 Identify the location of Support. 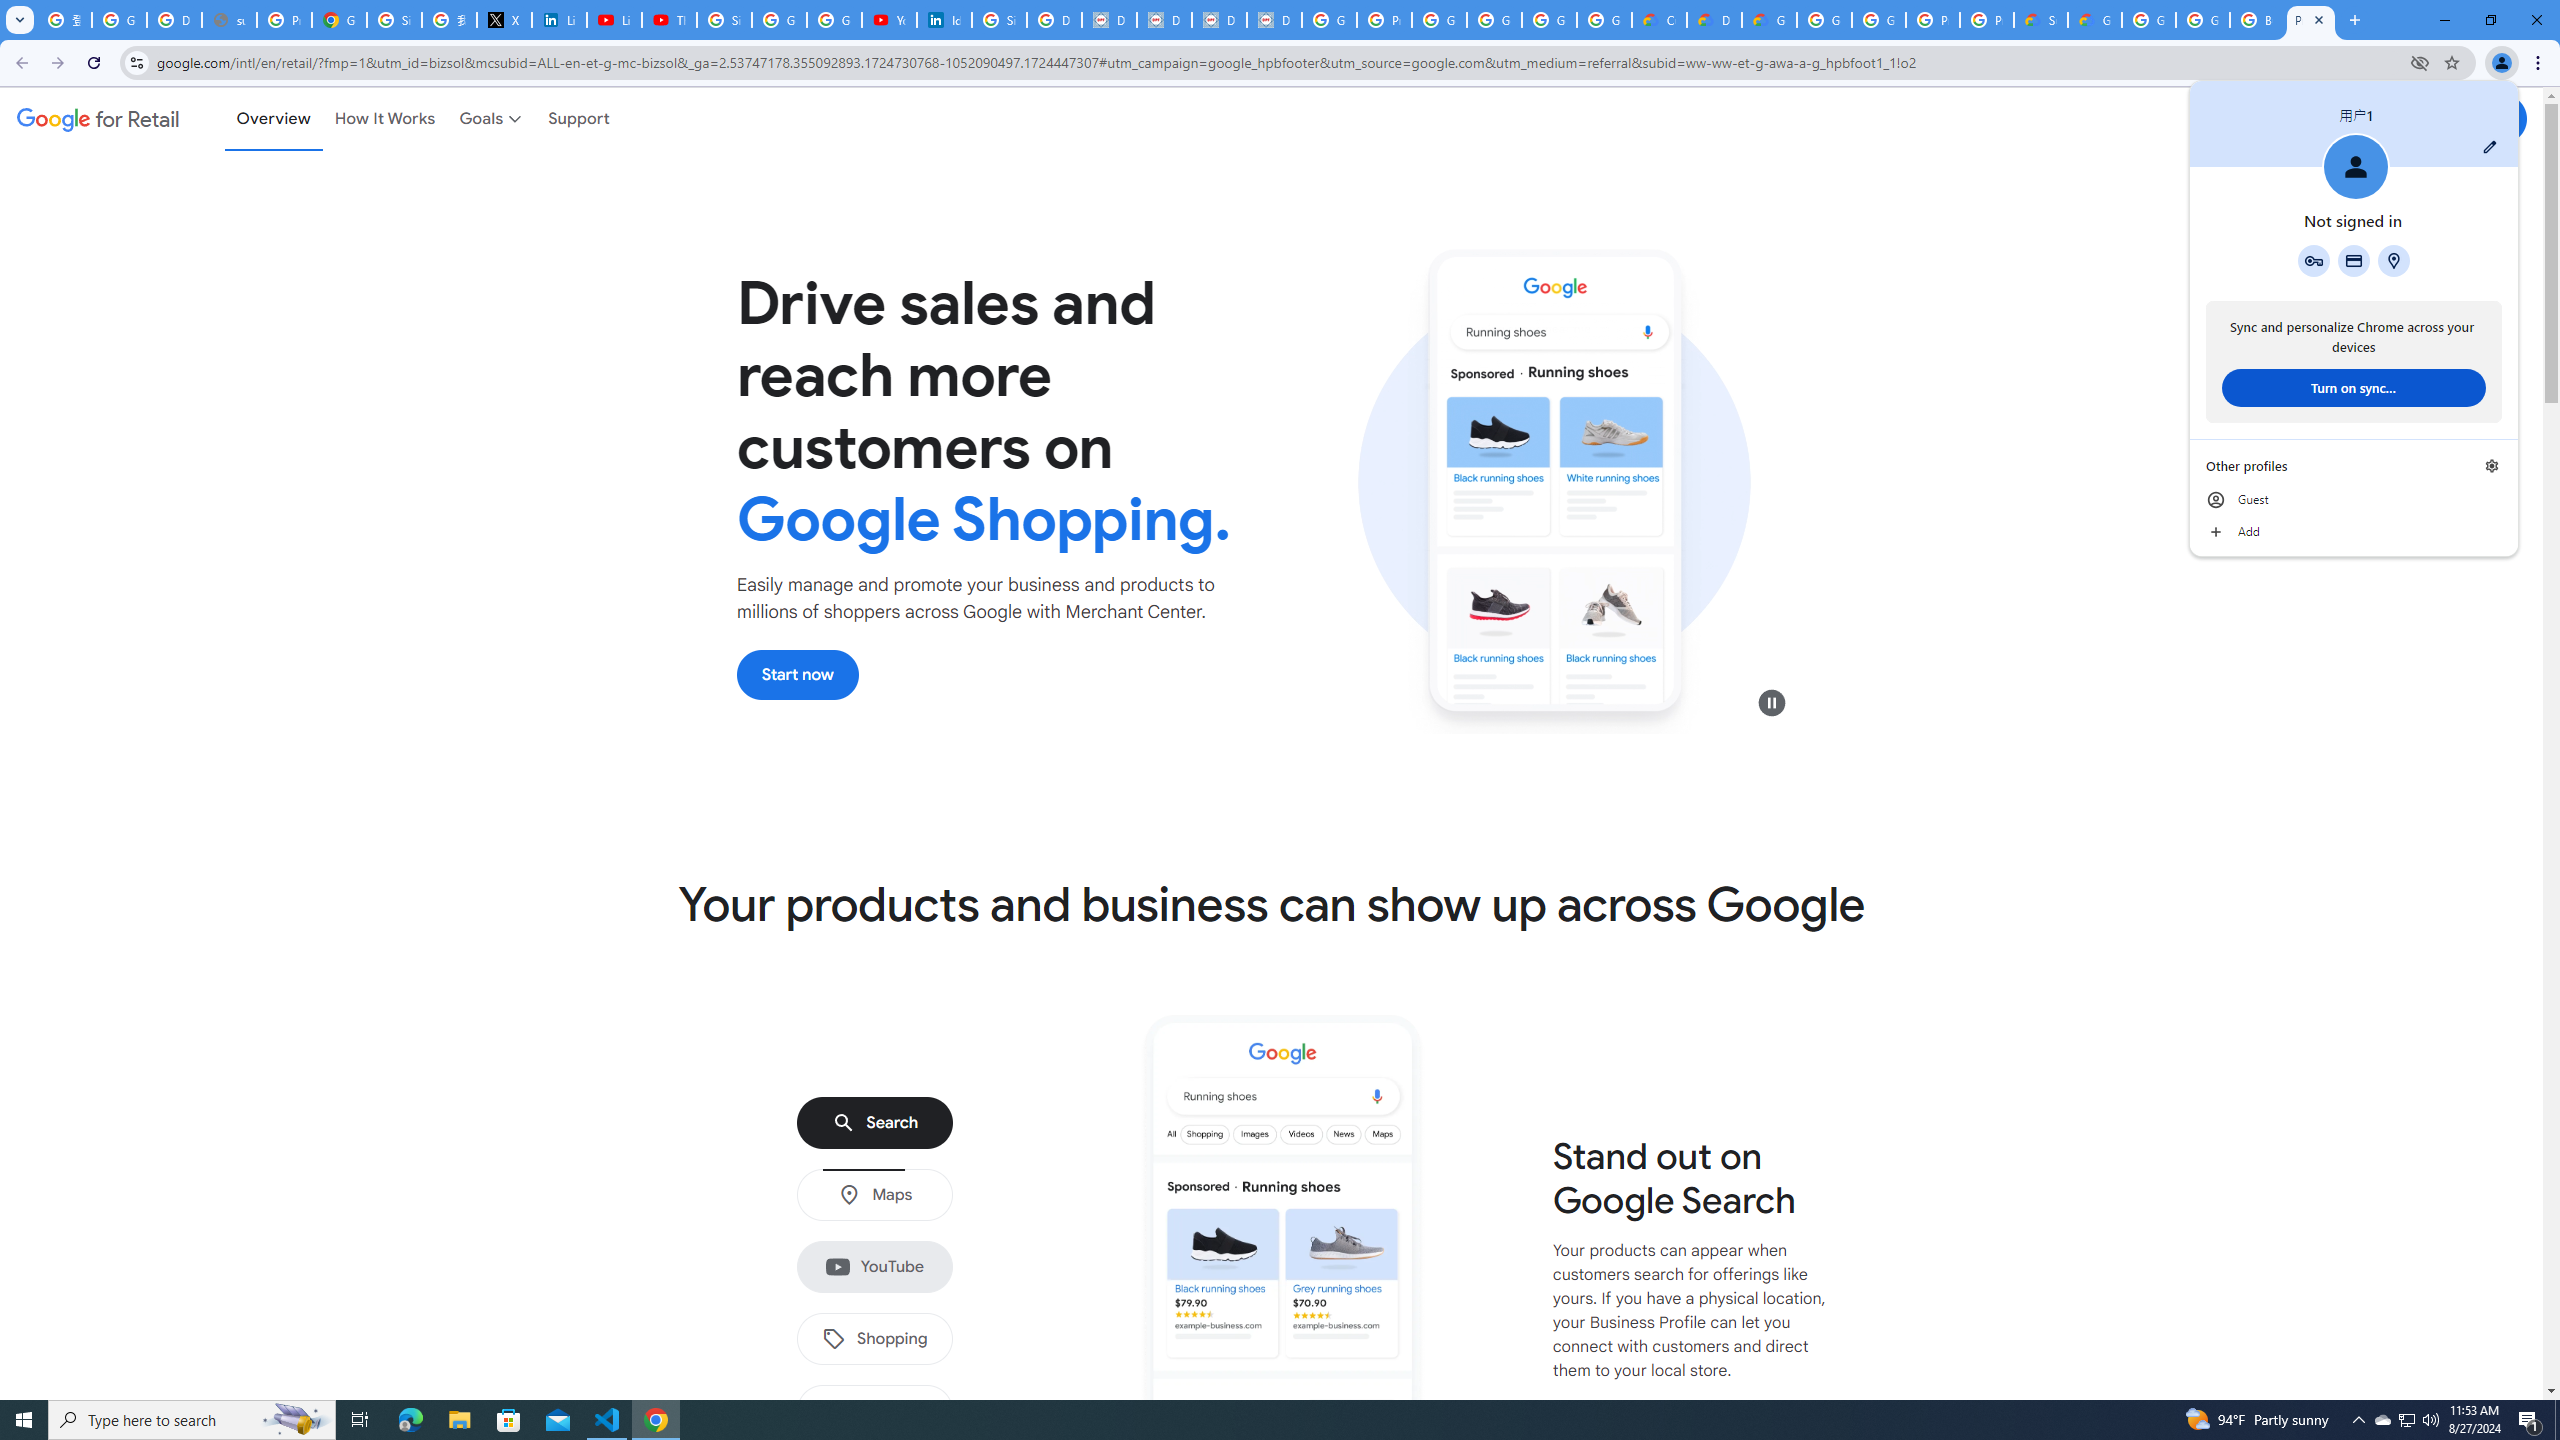
(578, 118).